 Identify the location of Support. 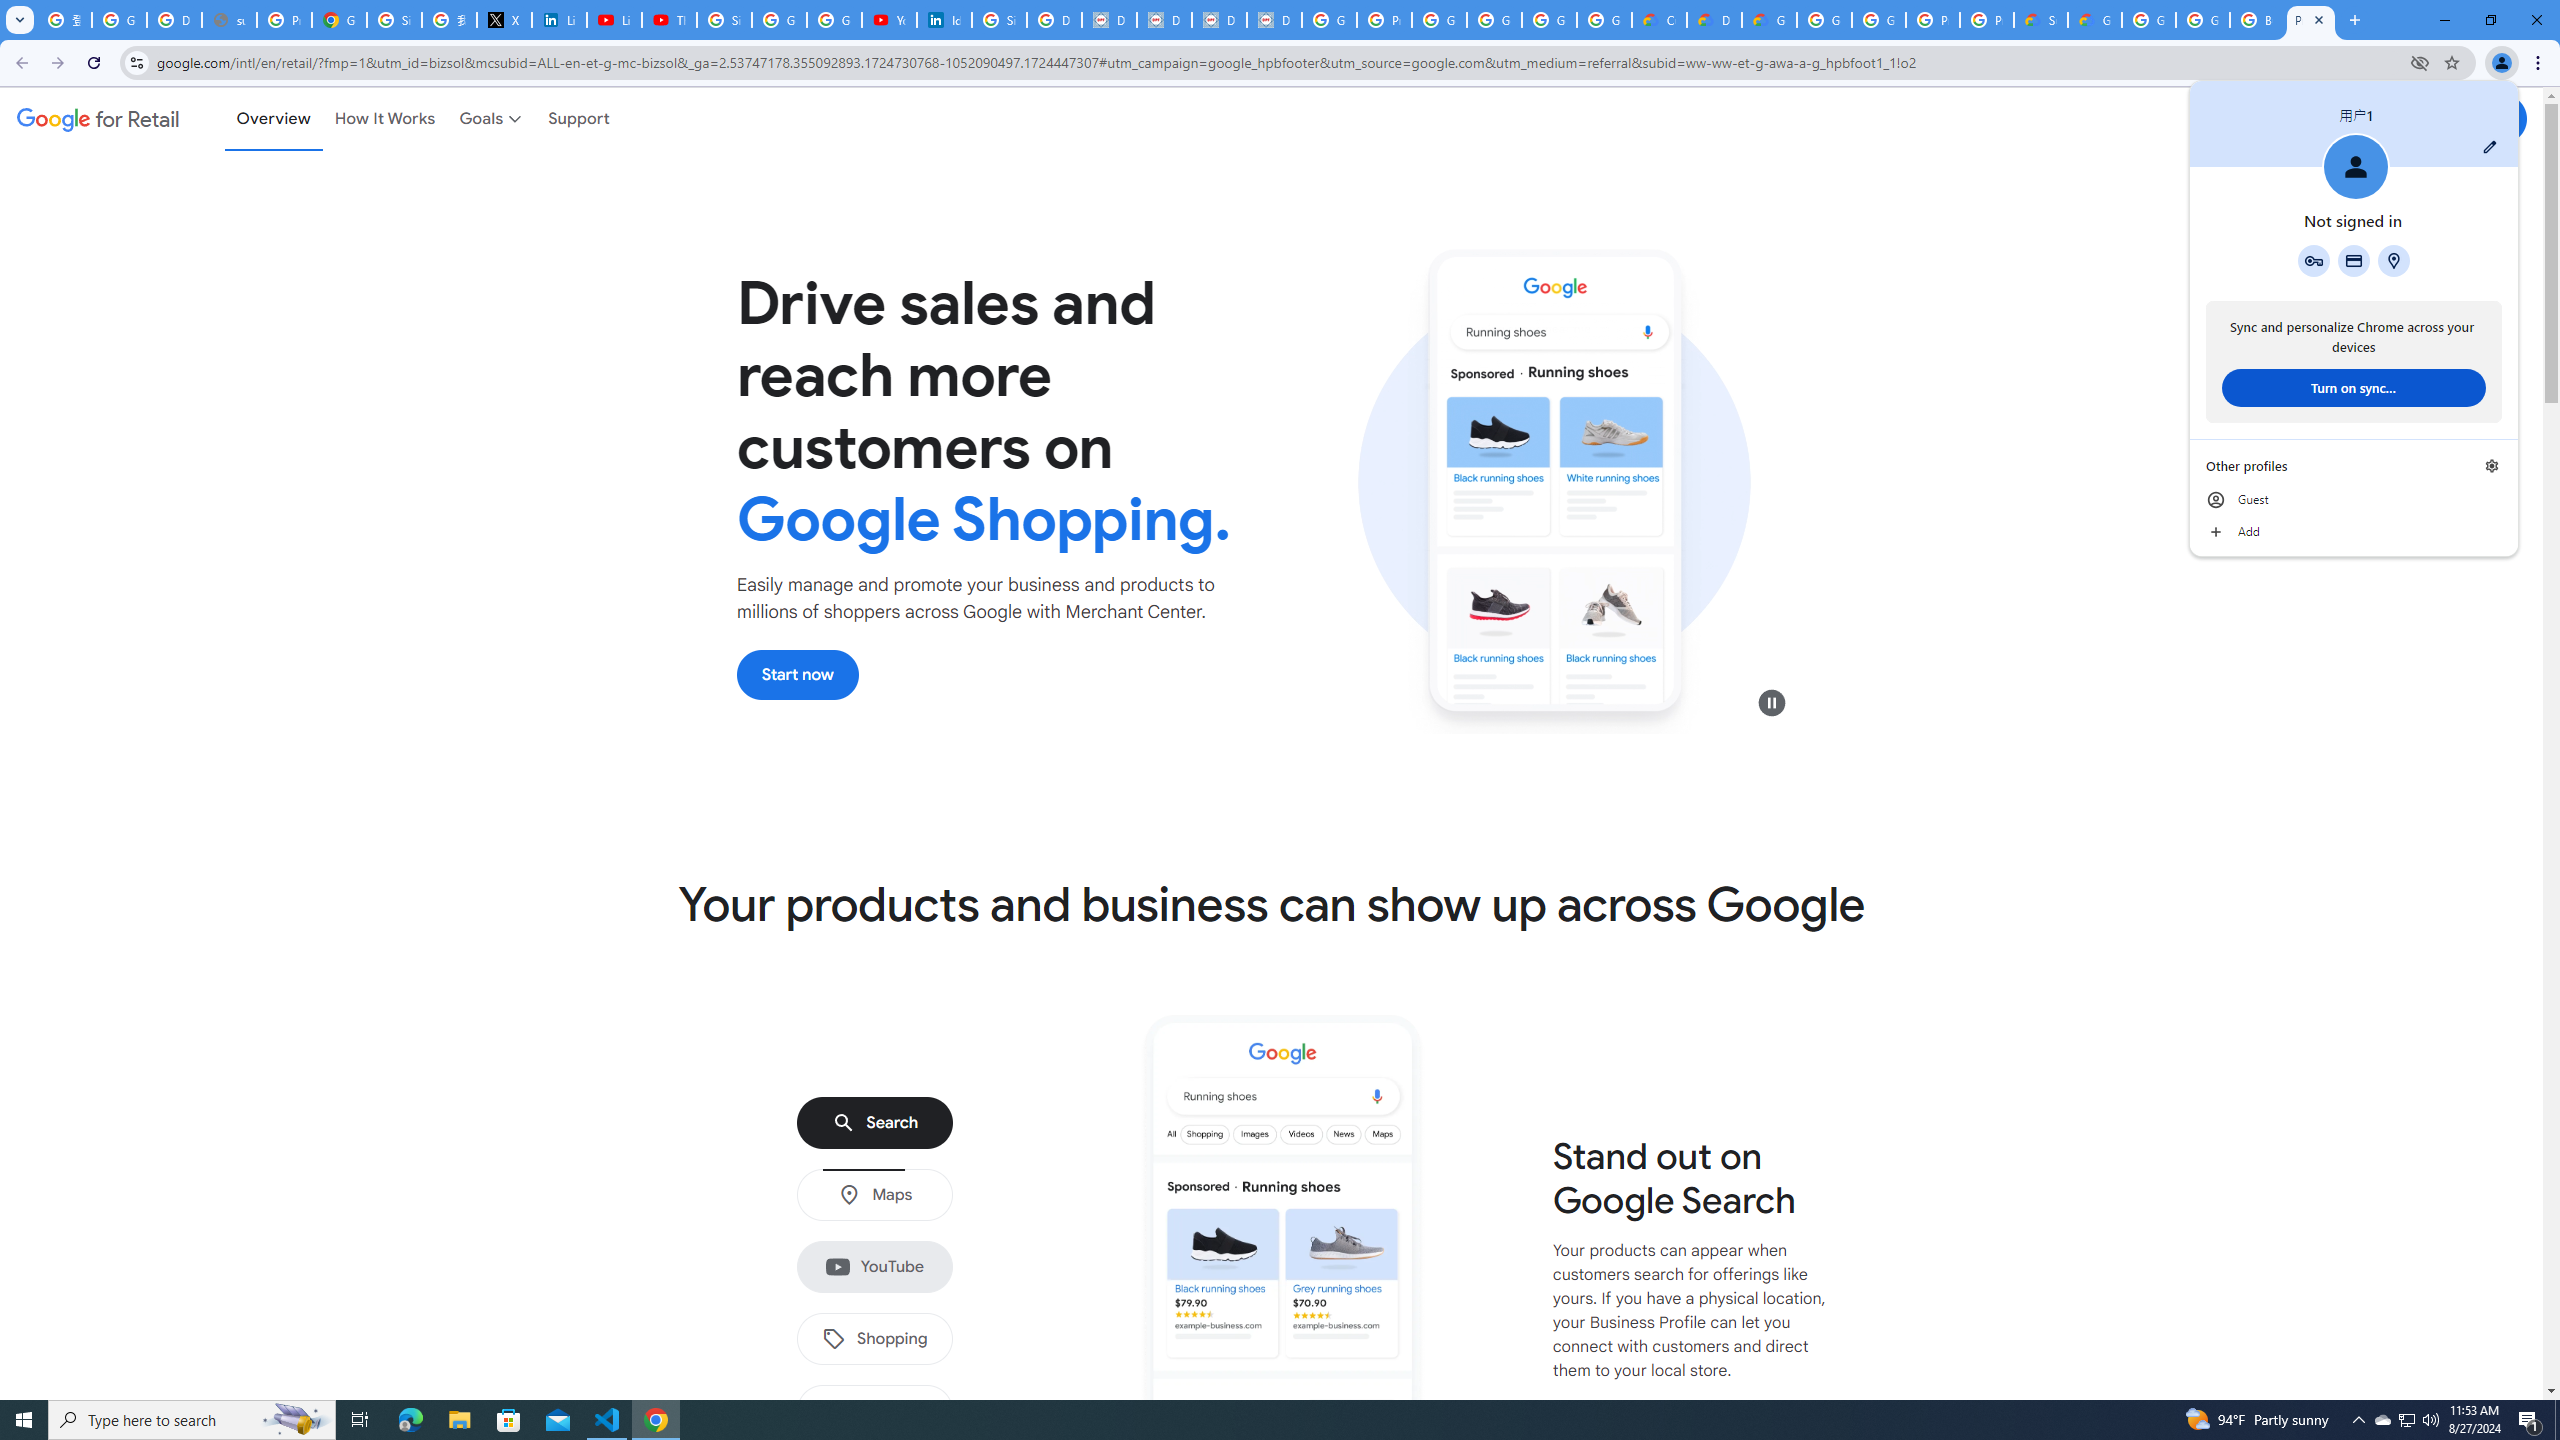
(578, 118).